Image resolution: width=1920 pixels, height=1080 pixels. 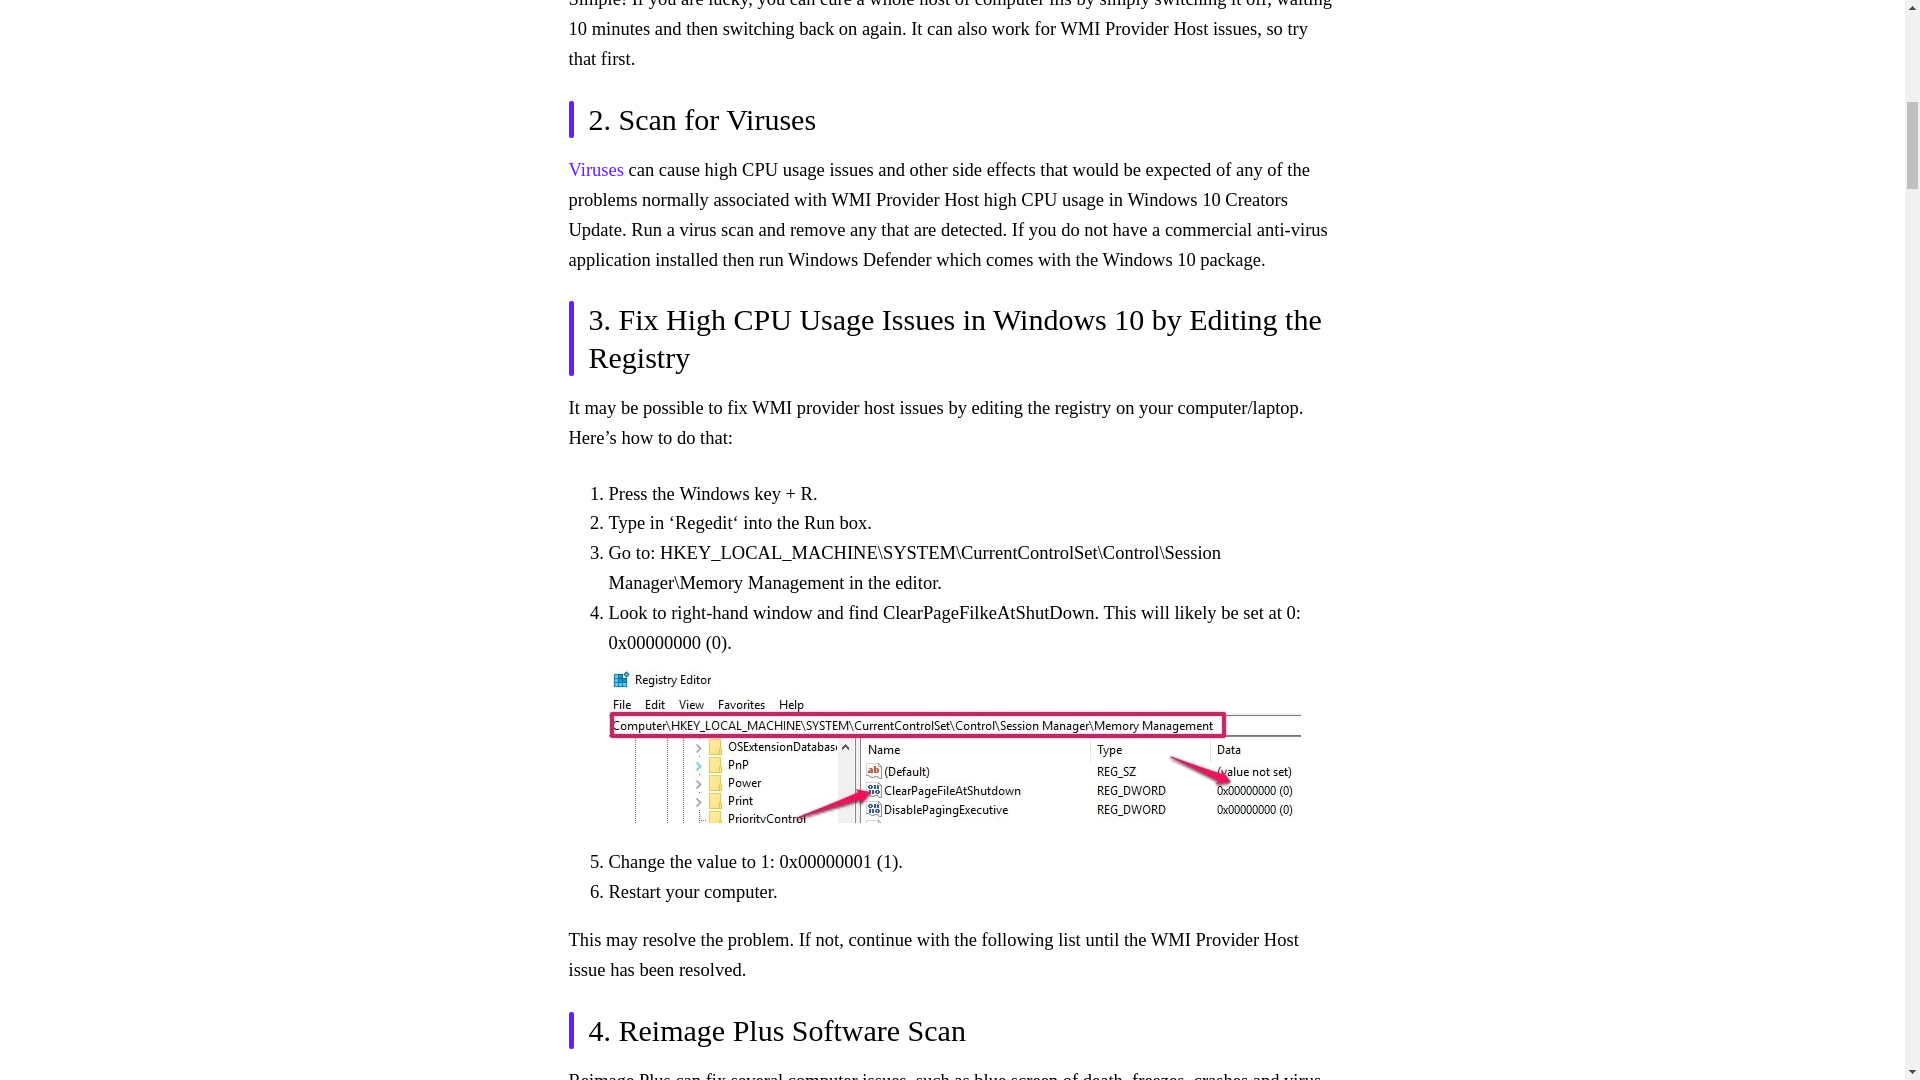 What do you see at coordinates (595, 170) in the screenshot?
I see `Viruses` at bounding box center [595, 170].